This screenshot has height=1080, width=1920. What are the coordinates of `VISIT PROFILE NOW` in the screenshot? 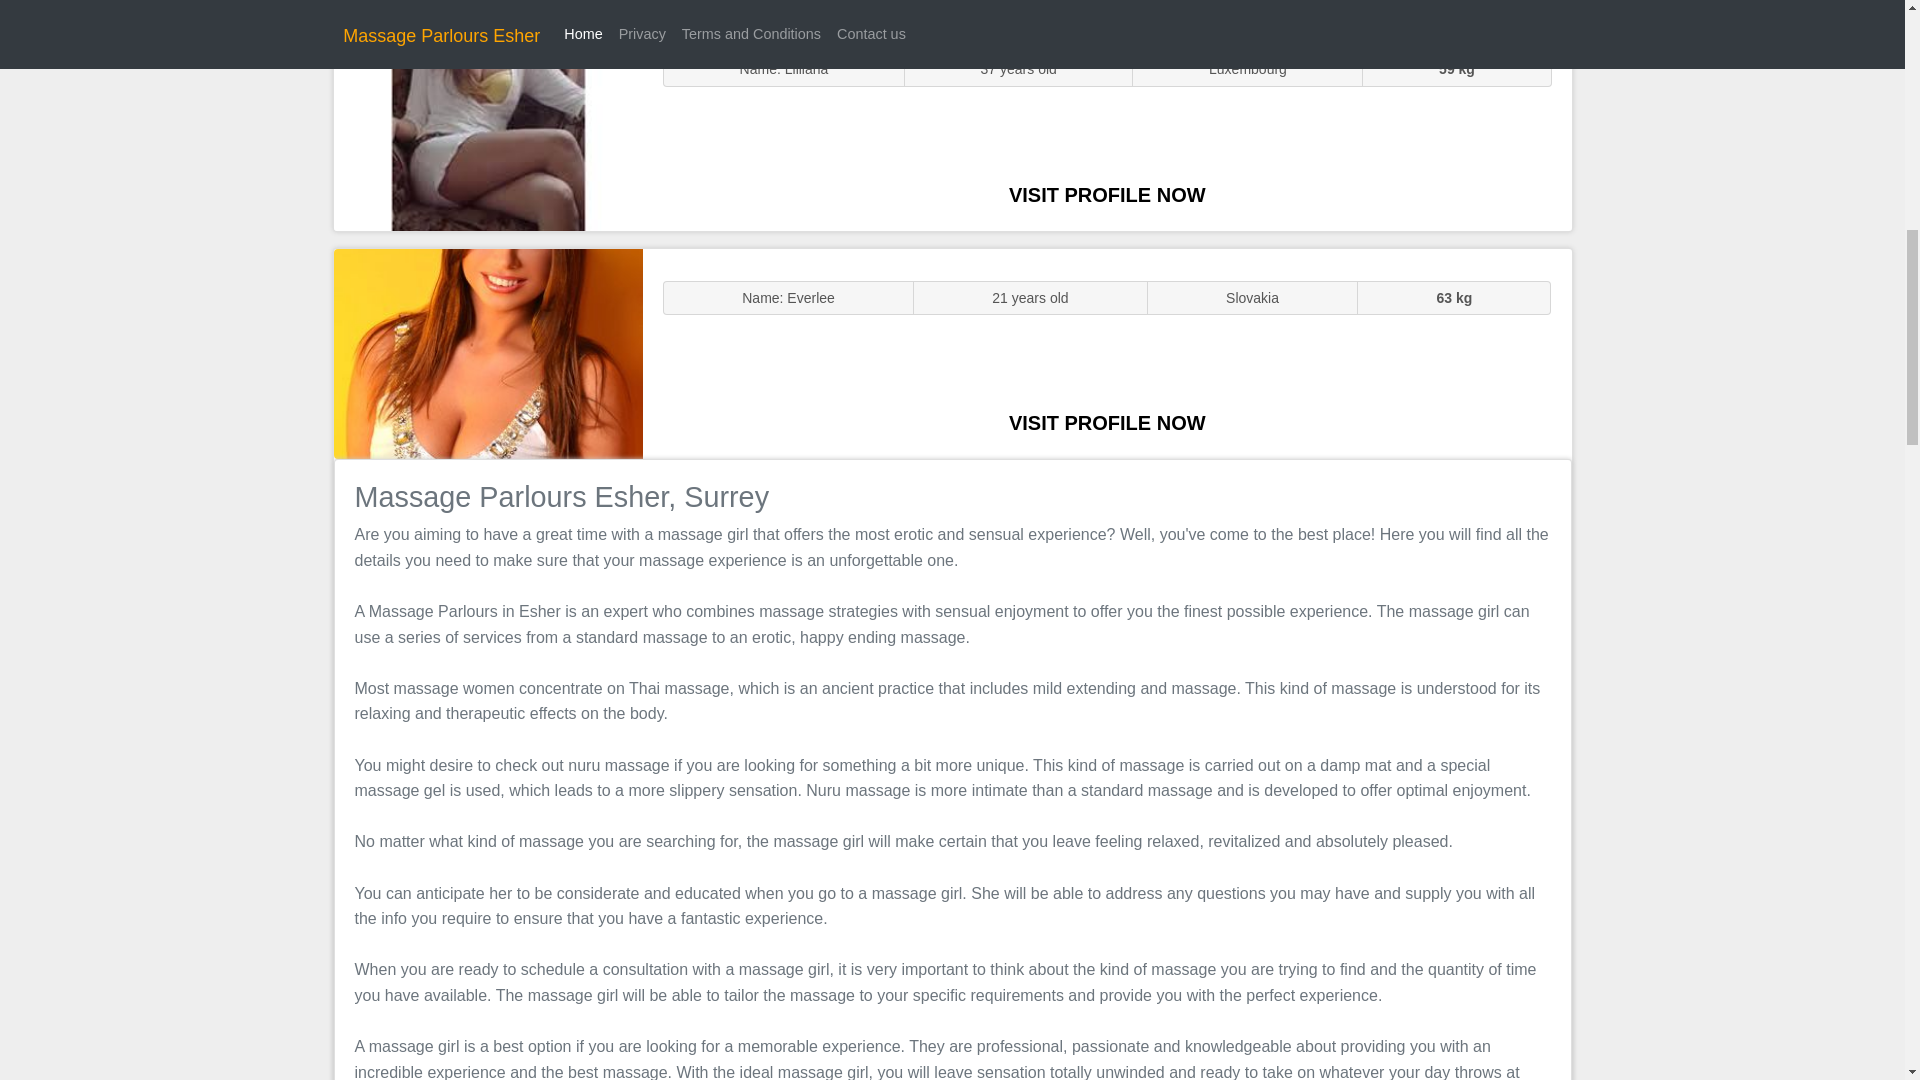 It's located at (1107, 422).